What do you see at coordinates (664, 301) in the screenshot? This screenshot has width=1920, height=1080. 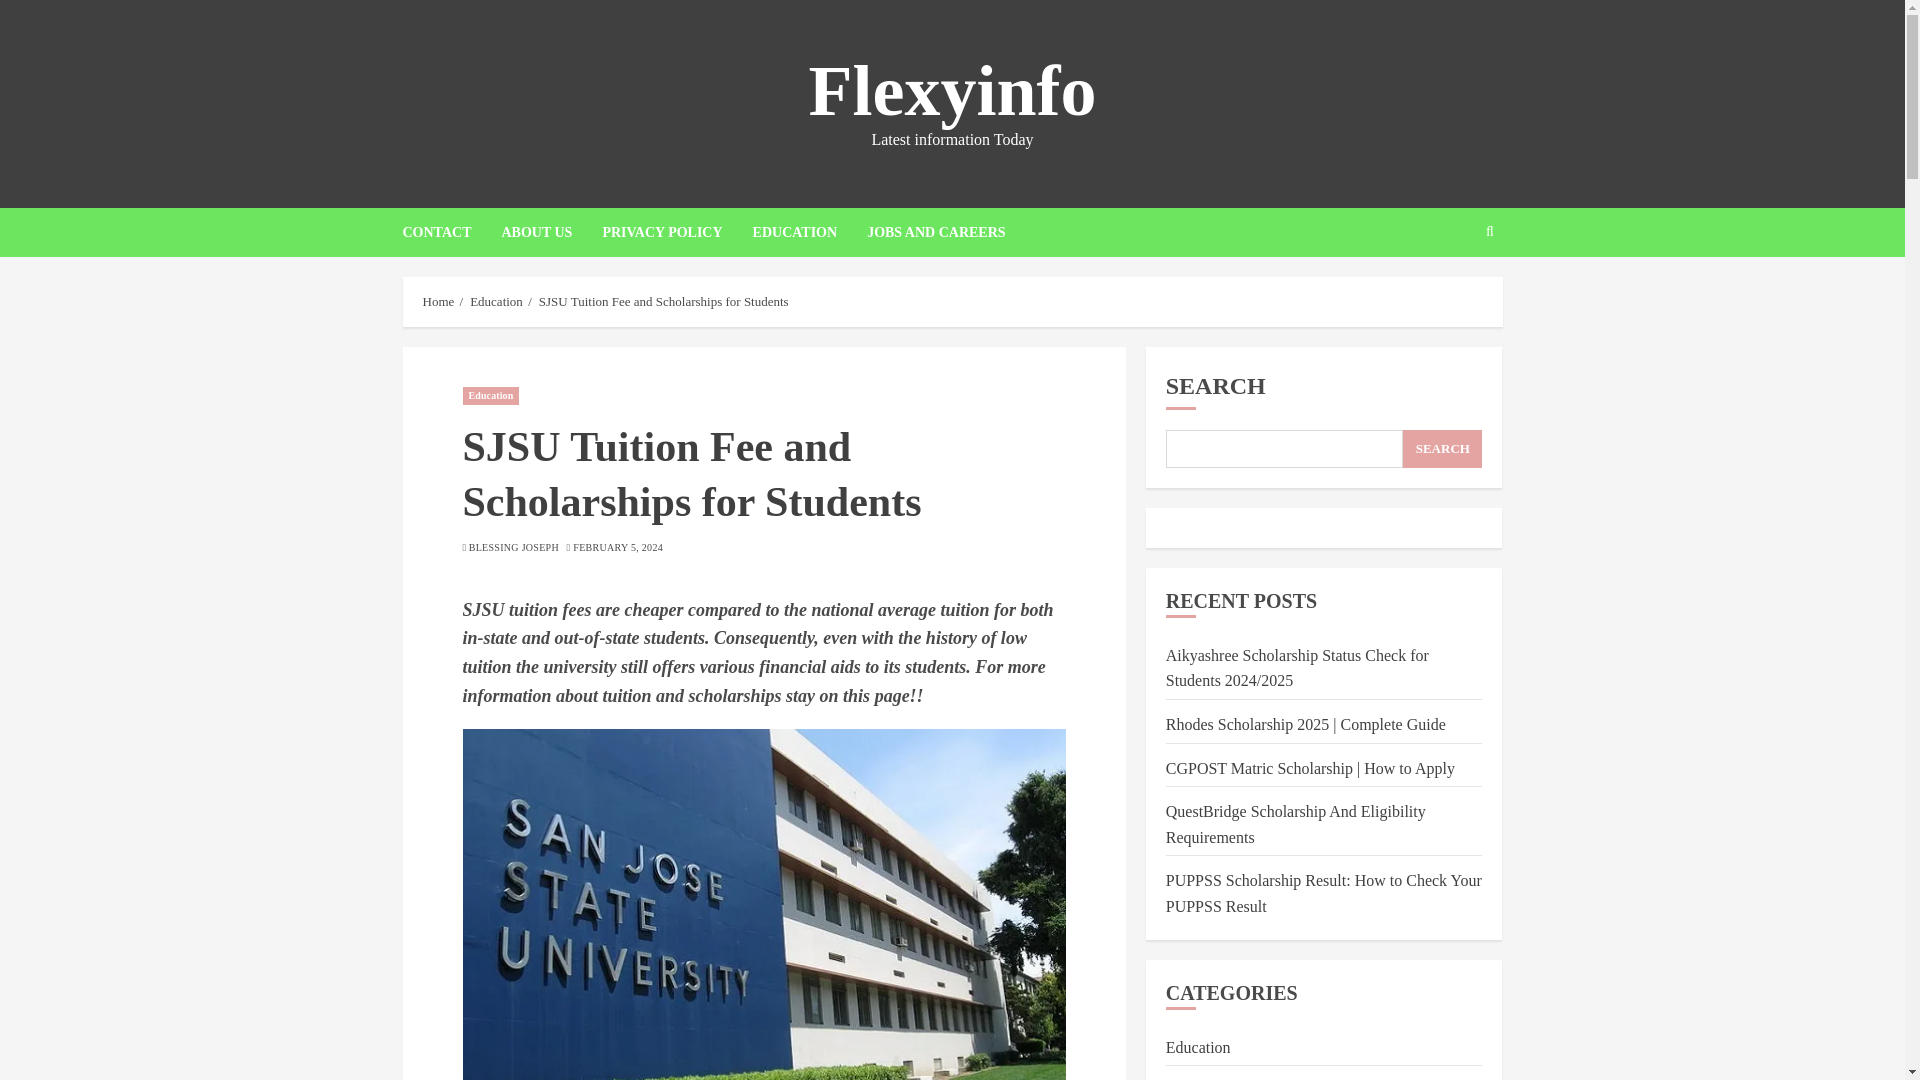 I see `SJSU Tuition Fee and Scholarships for Students` at bounding box center [664, 301].